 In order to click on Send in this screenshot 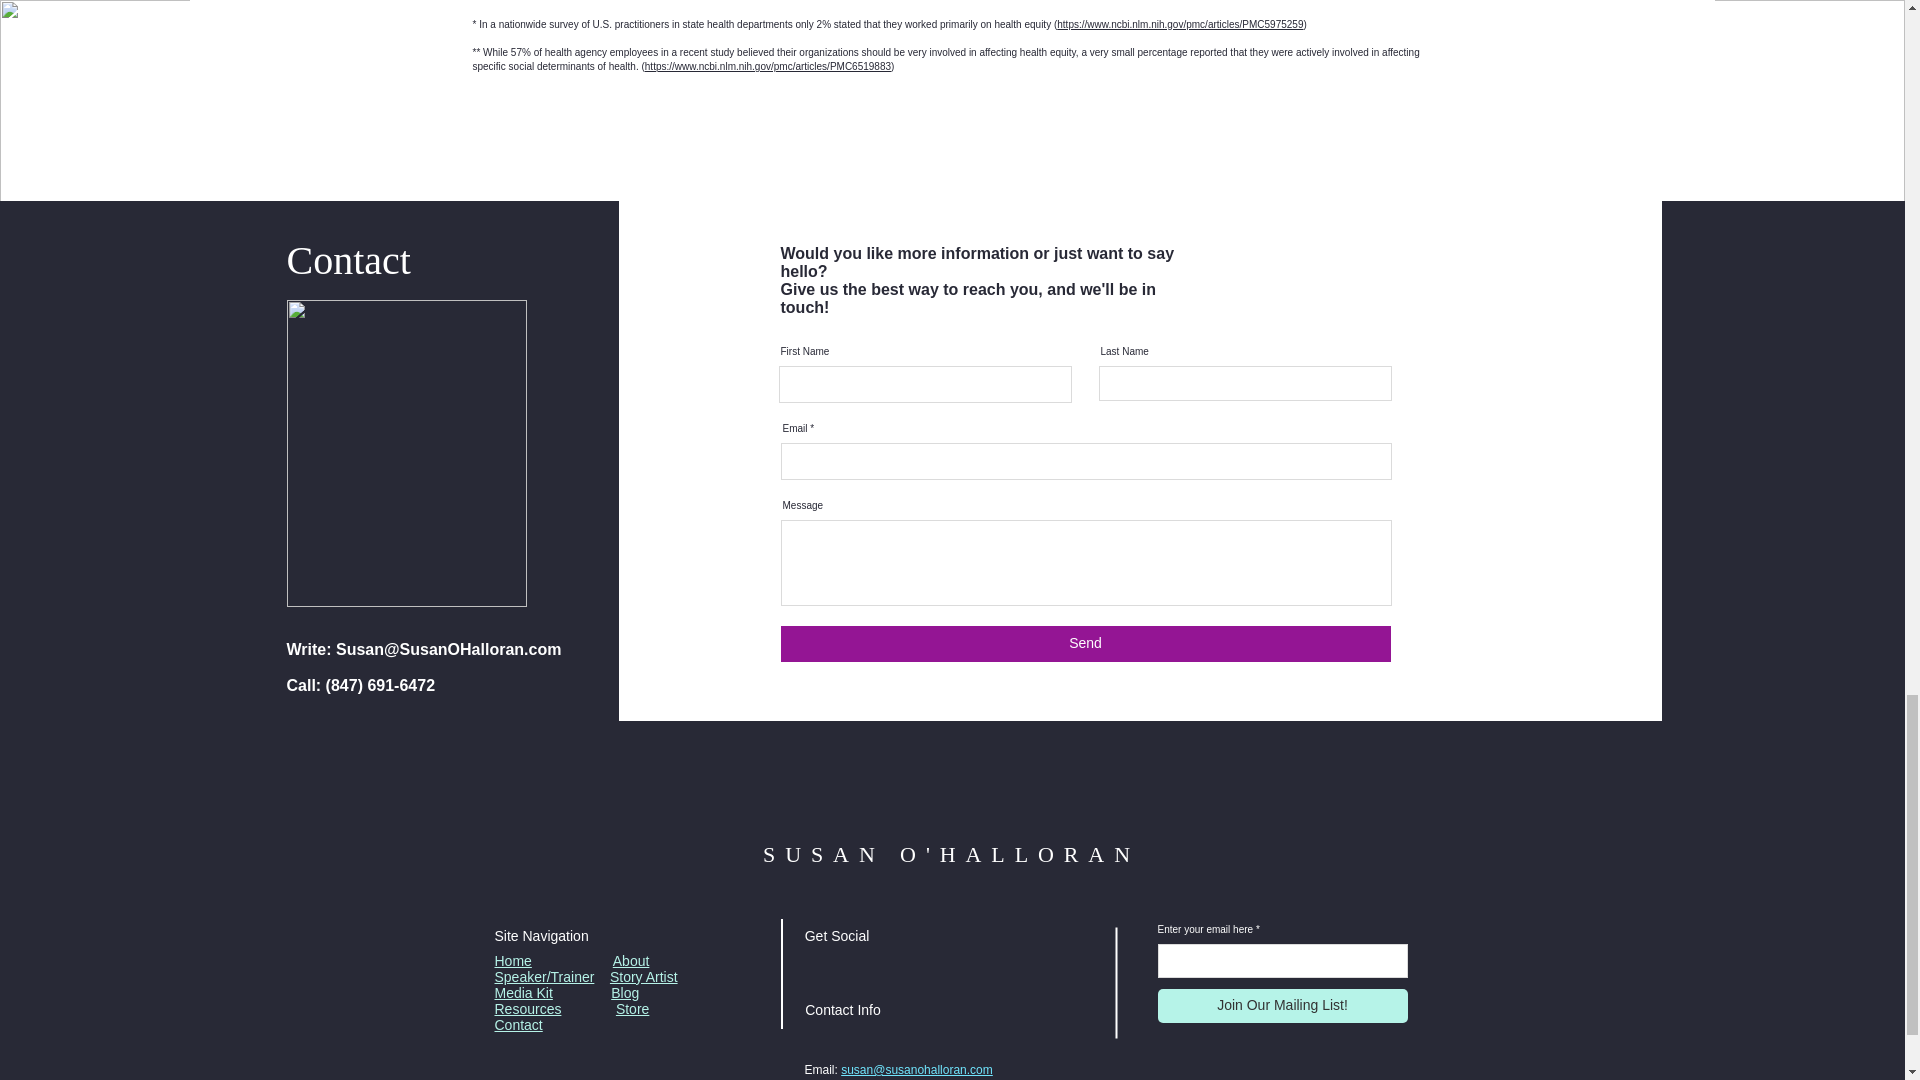, I will do `click(1084, 644)`.